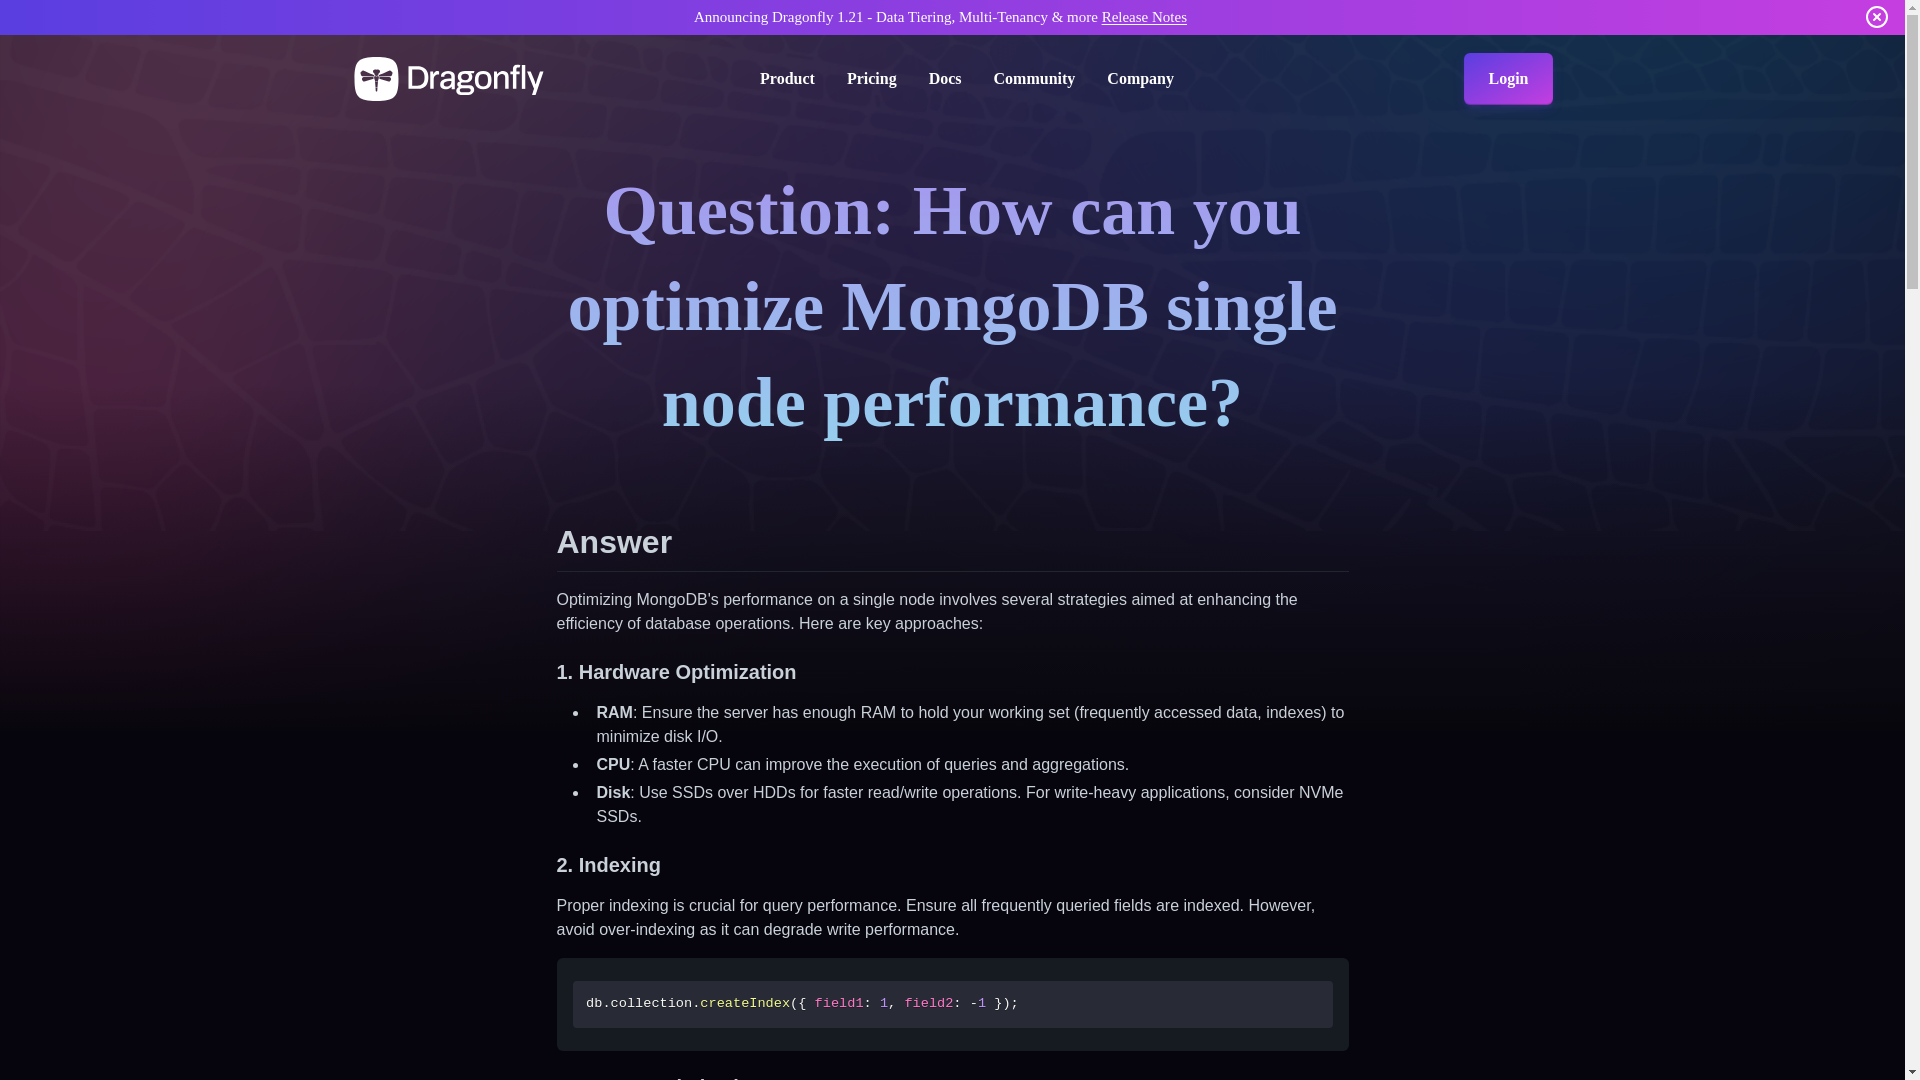 Image resolution: width=1920 pixels, height=1080 pixels. What do you see at coordinates (787, 78) in the screenshot?
I see `Product` at bounding box center [787, 78].